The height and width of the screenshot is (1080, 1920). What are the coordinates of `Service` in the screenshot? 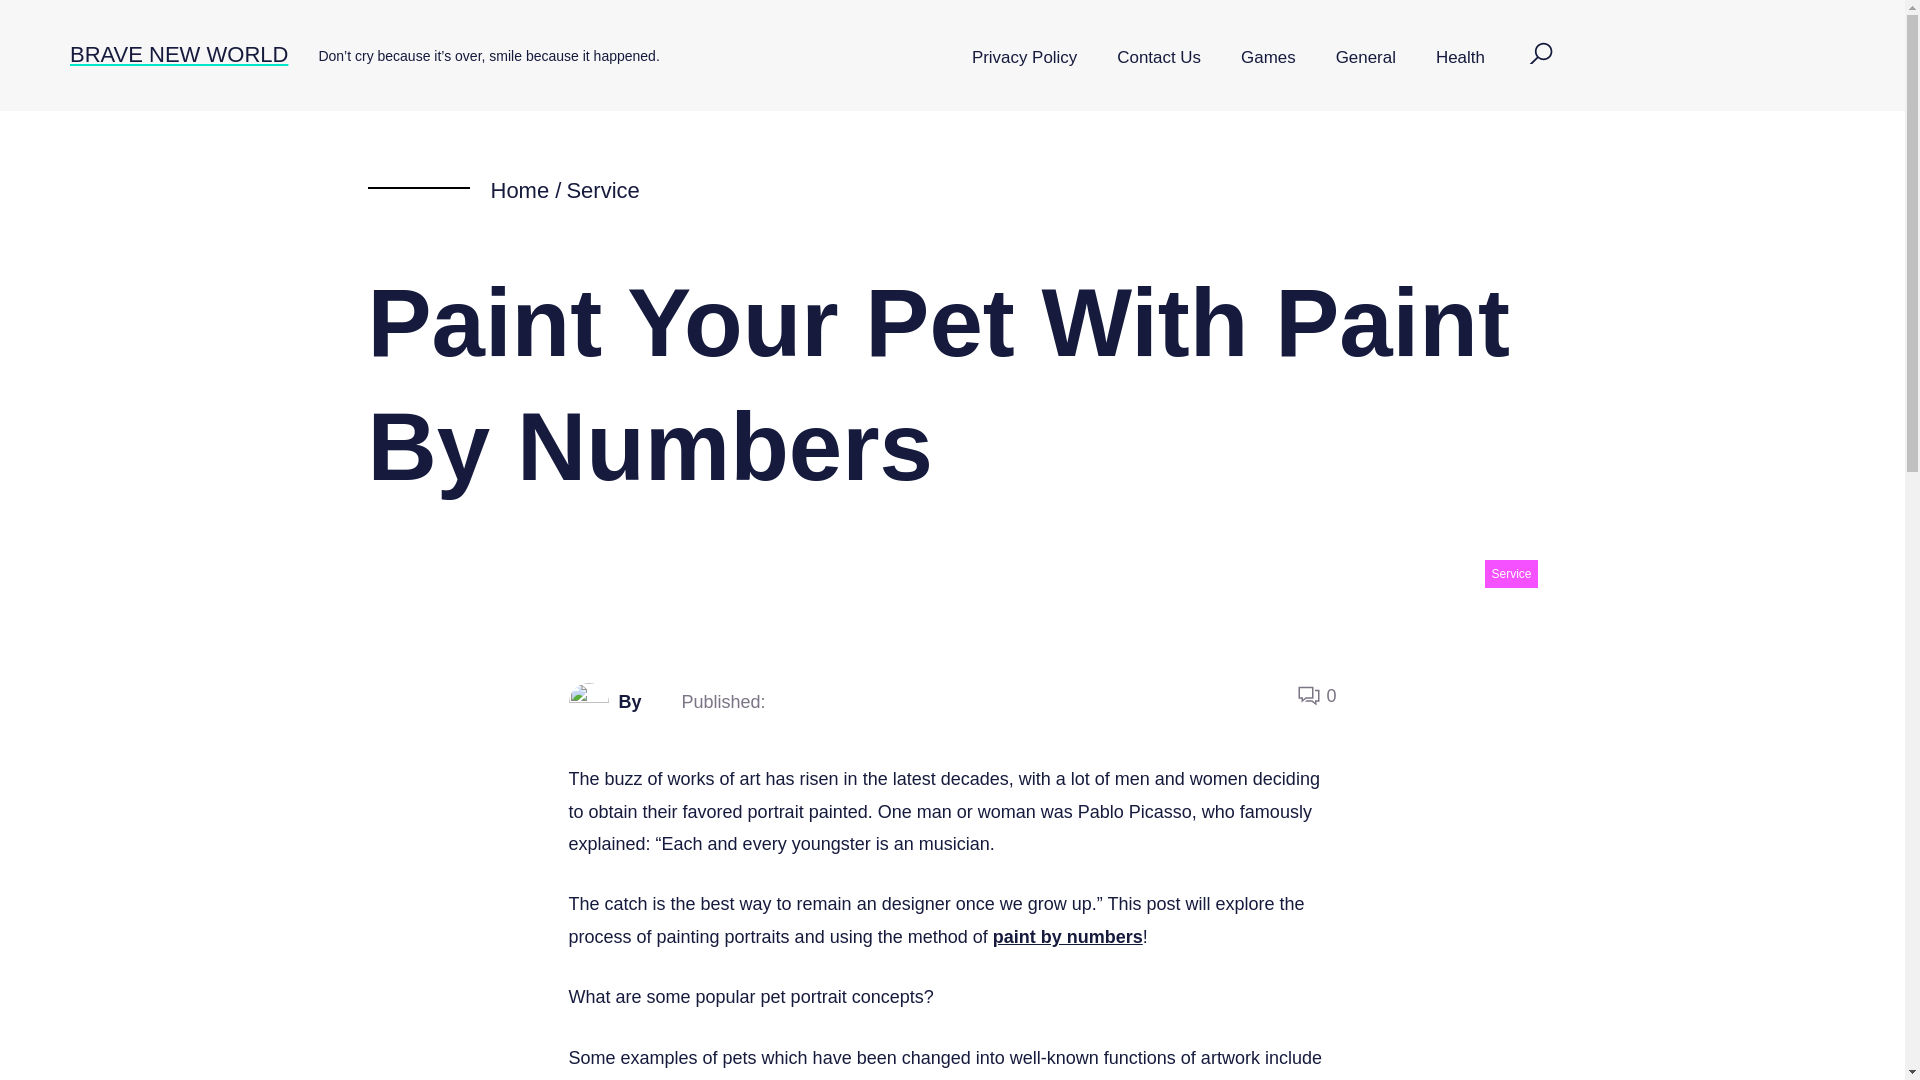 It's located at (1510, 574).